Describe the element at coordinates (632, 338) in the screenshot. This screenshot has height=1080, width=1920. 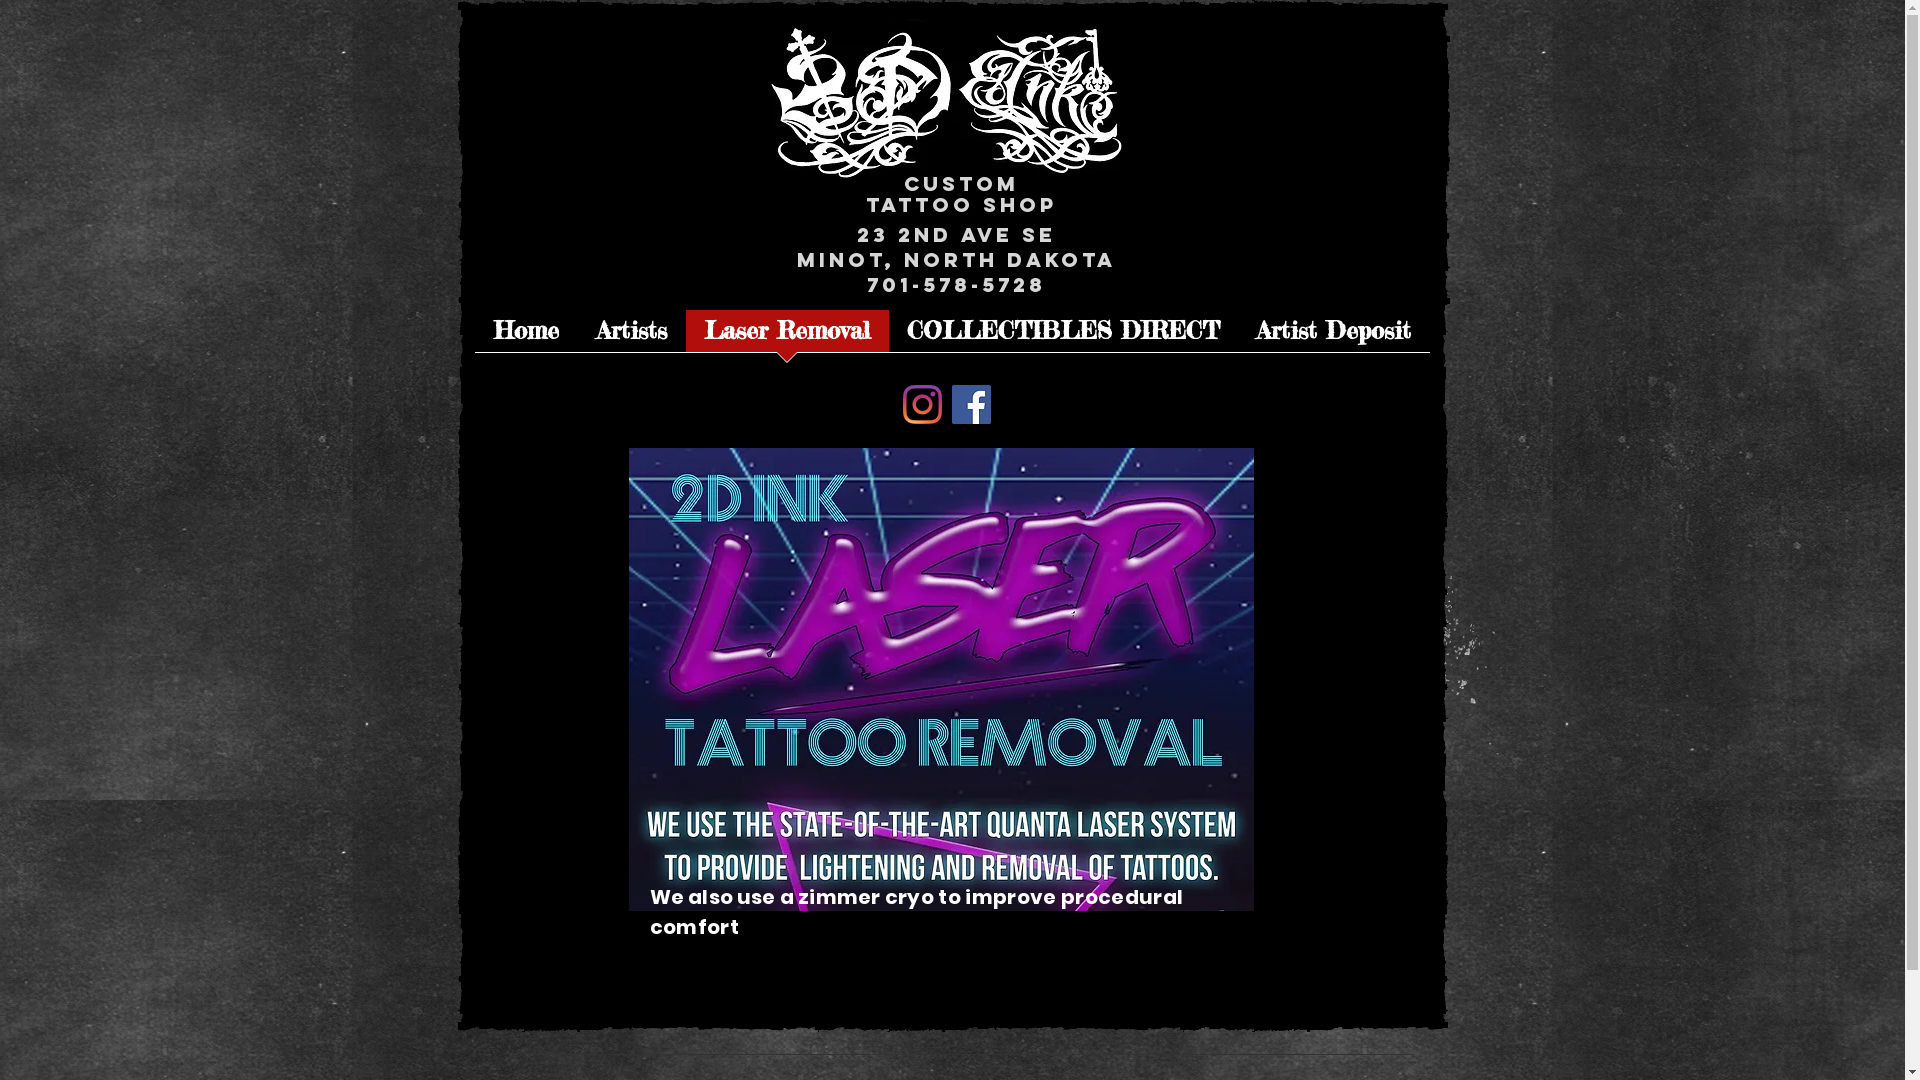
I see `Artists` at that location.